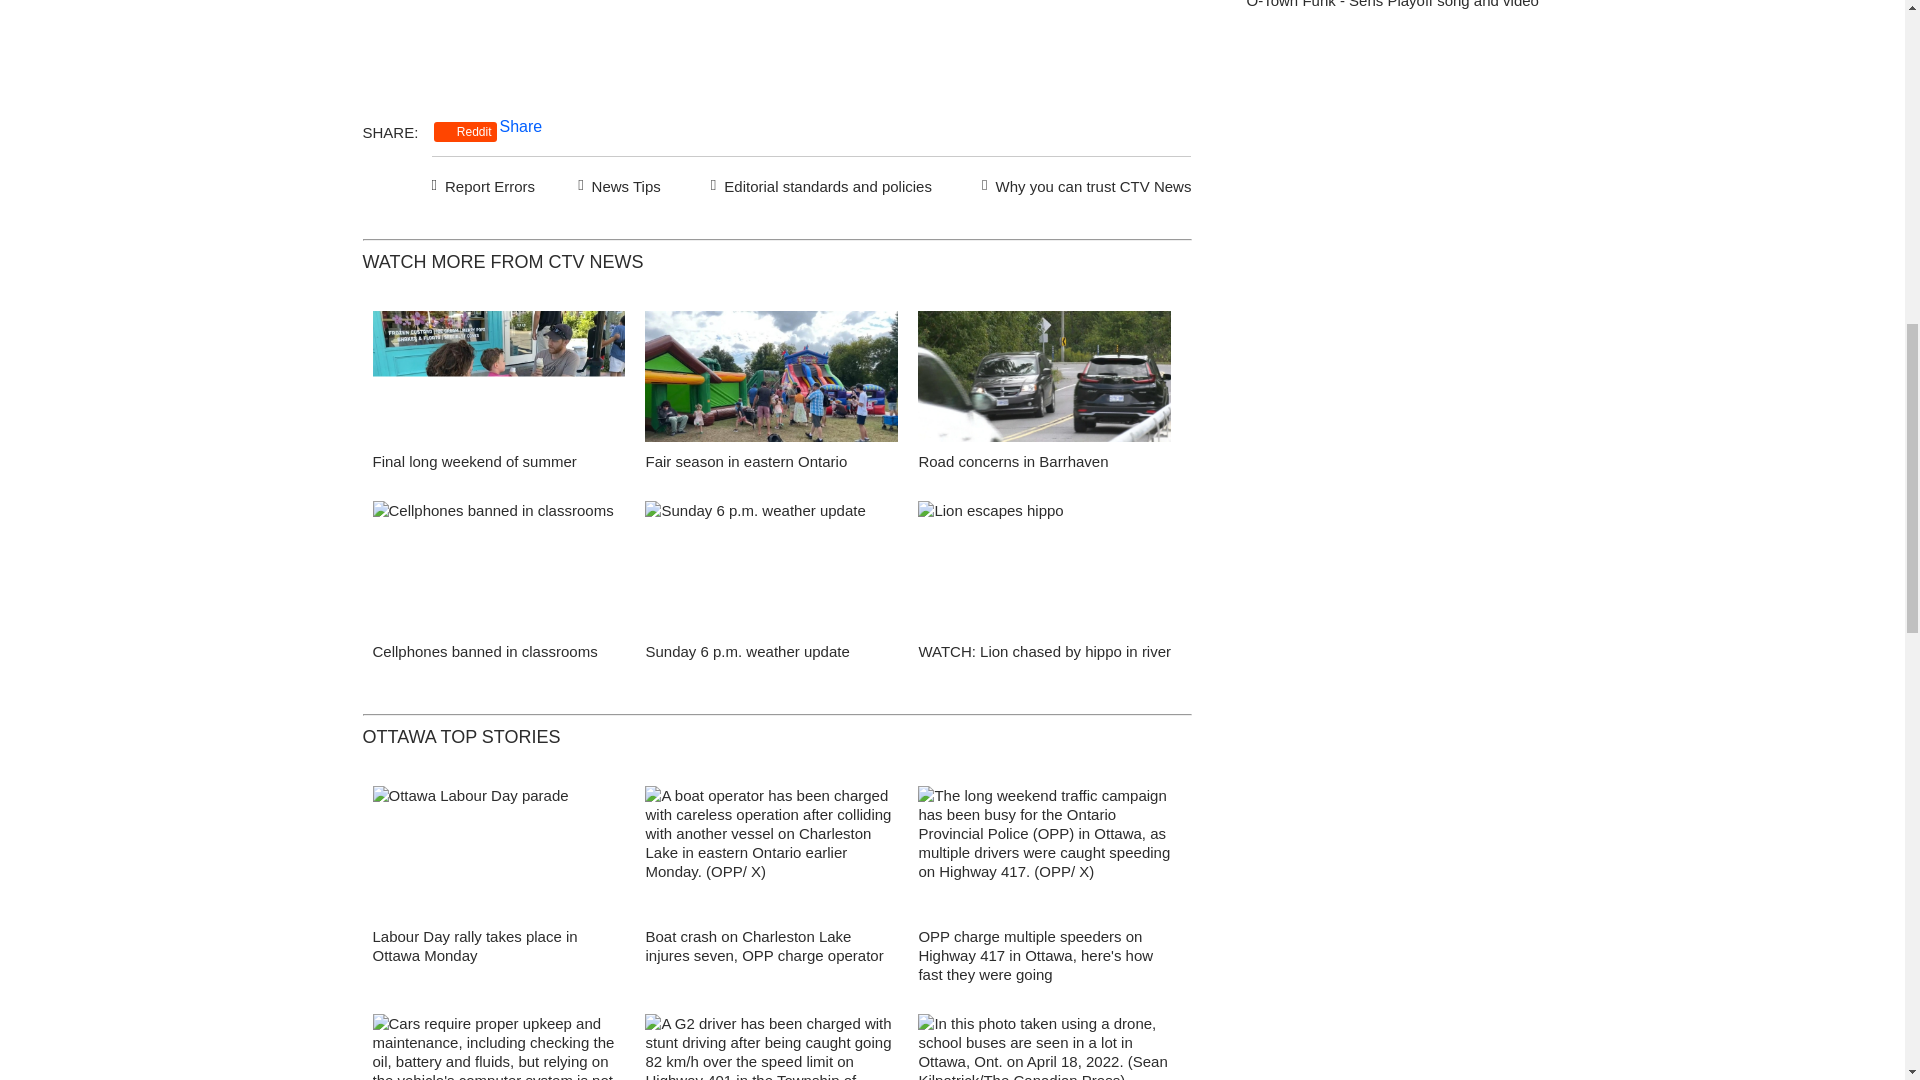 This screenshot has height=1080, width=1920. Describe the element at coordinates (498, 376) in the screenshot. I see `false` at that location.